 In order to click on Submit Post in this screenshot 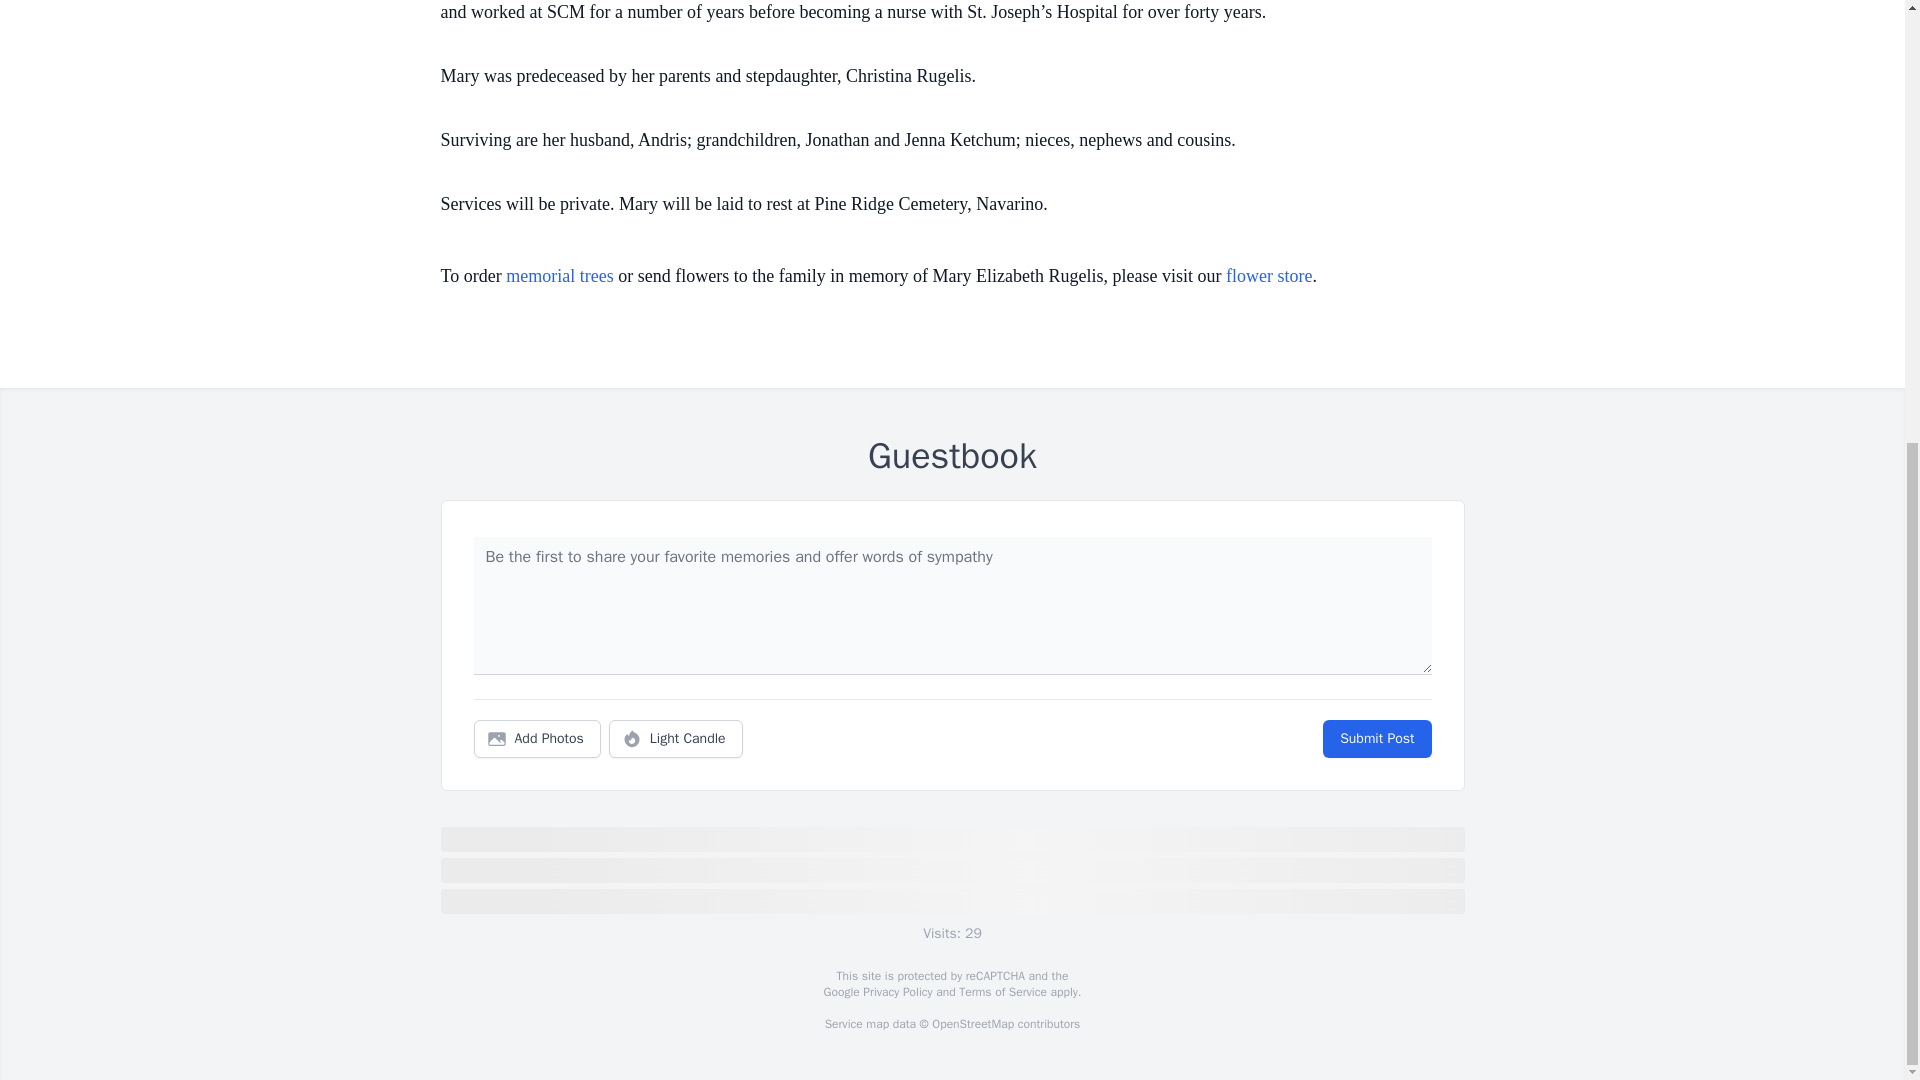, I will do `click(1376, 739)`.